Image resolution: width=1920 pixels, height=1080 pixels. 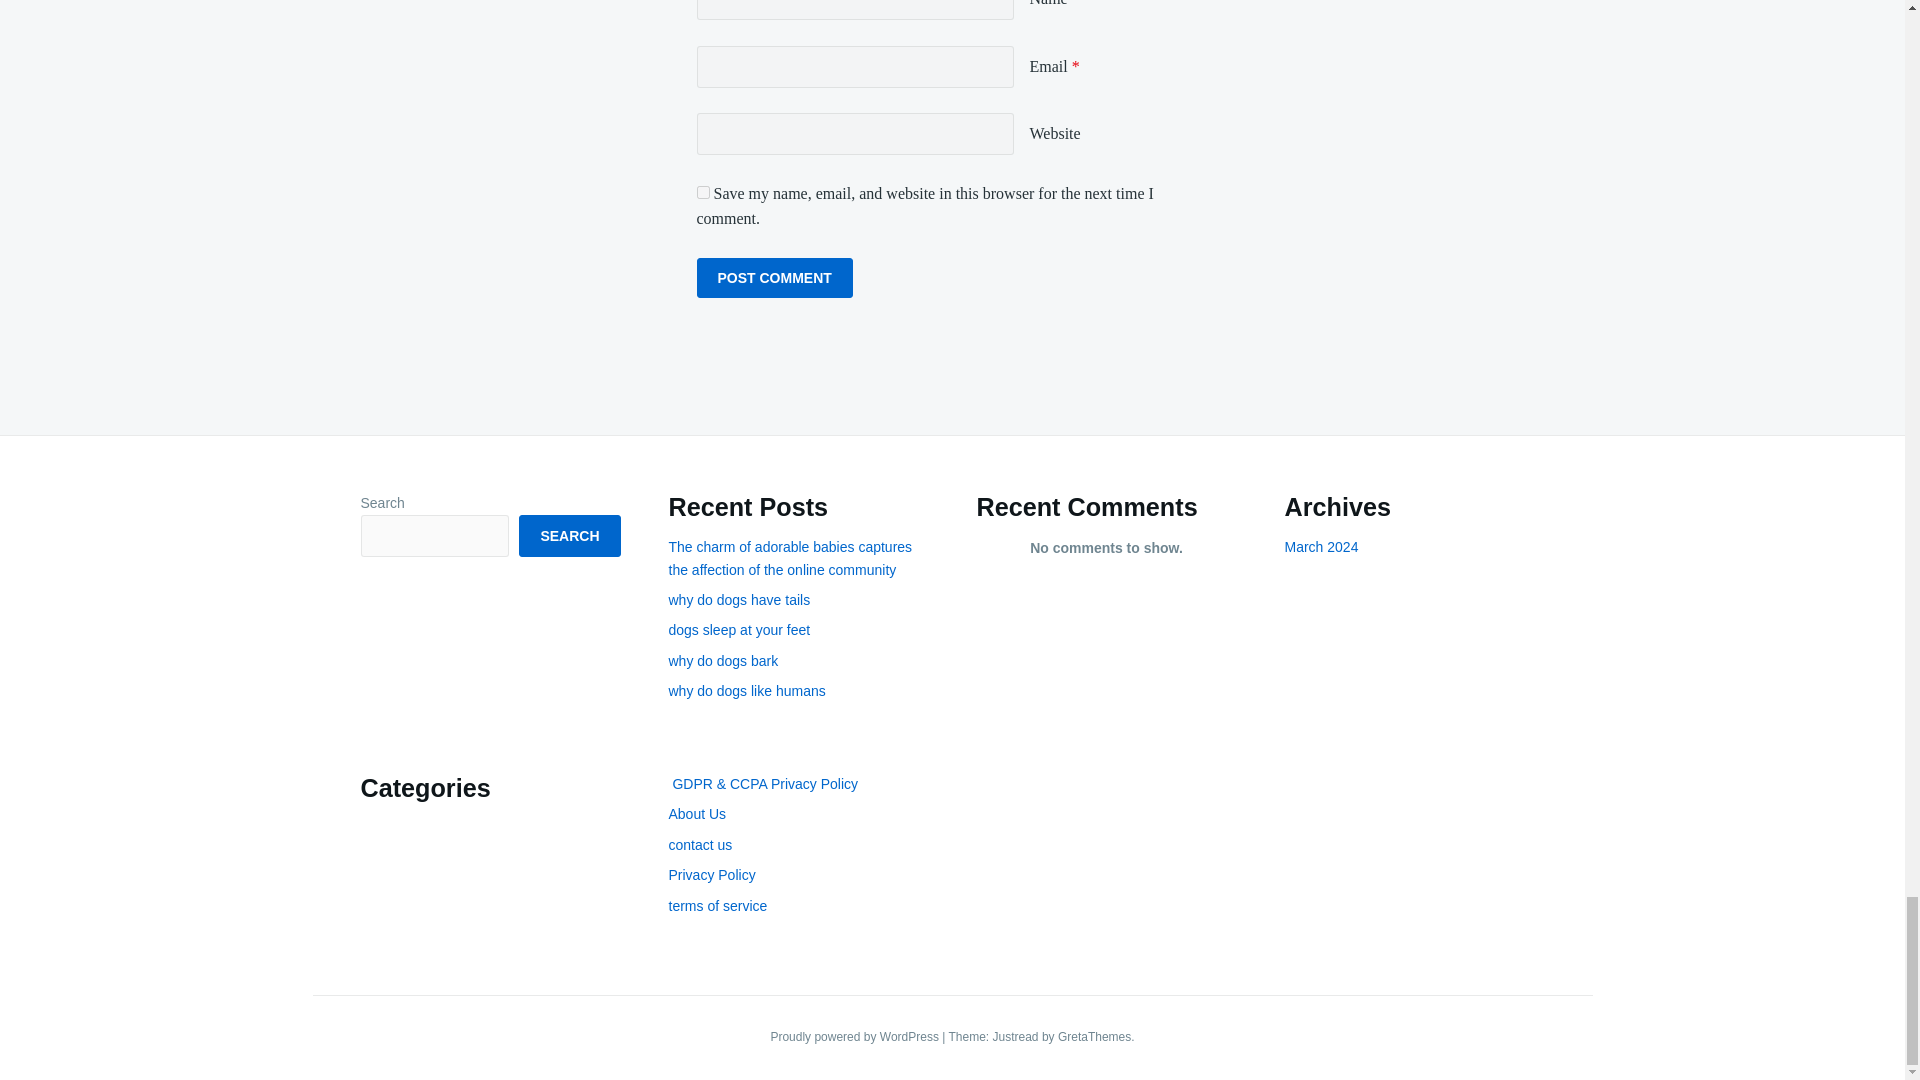 What do you see at coordinates (711, 875) in the screenshot?
I see `Privacy Policy` at bounding box center [711, 875].